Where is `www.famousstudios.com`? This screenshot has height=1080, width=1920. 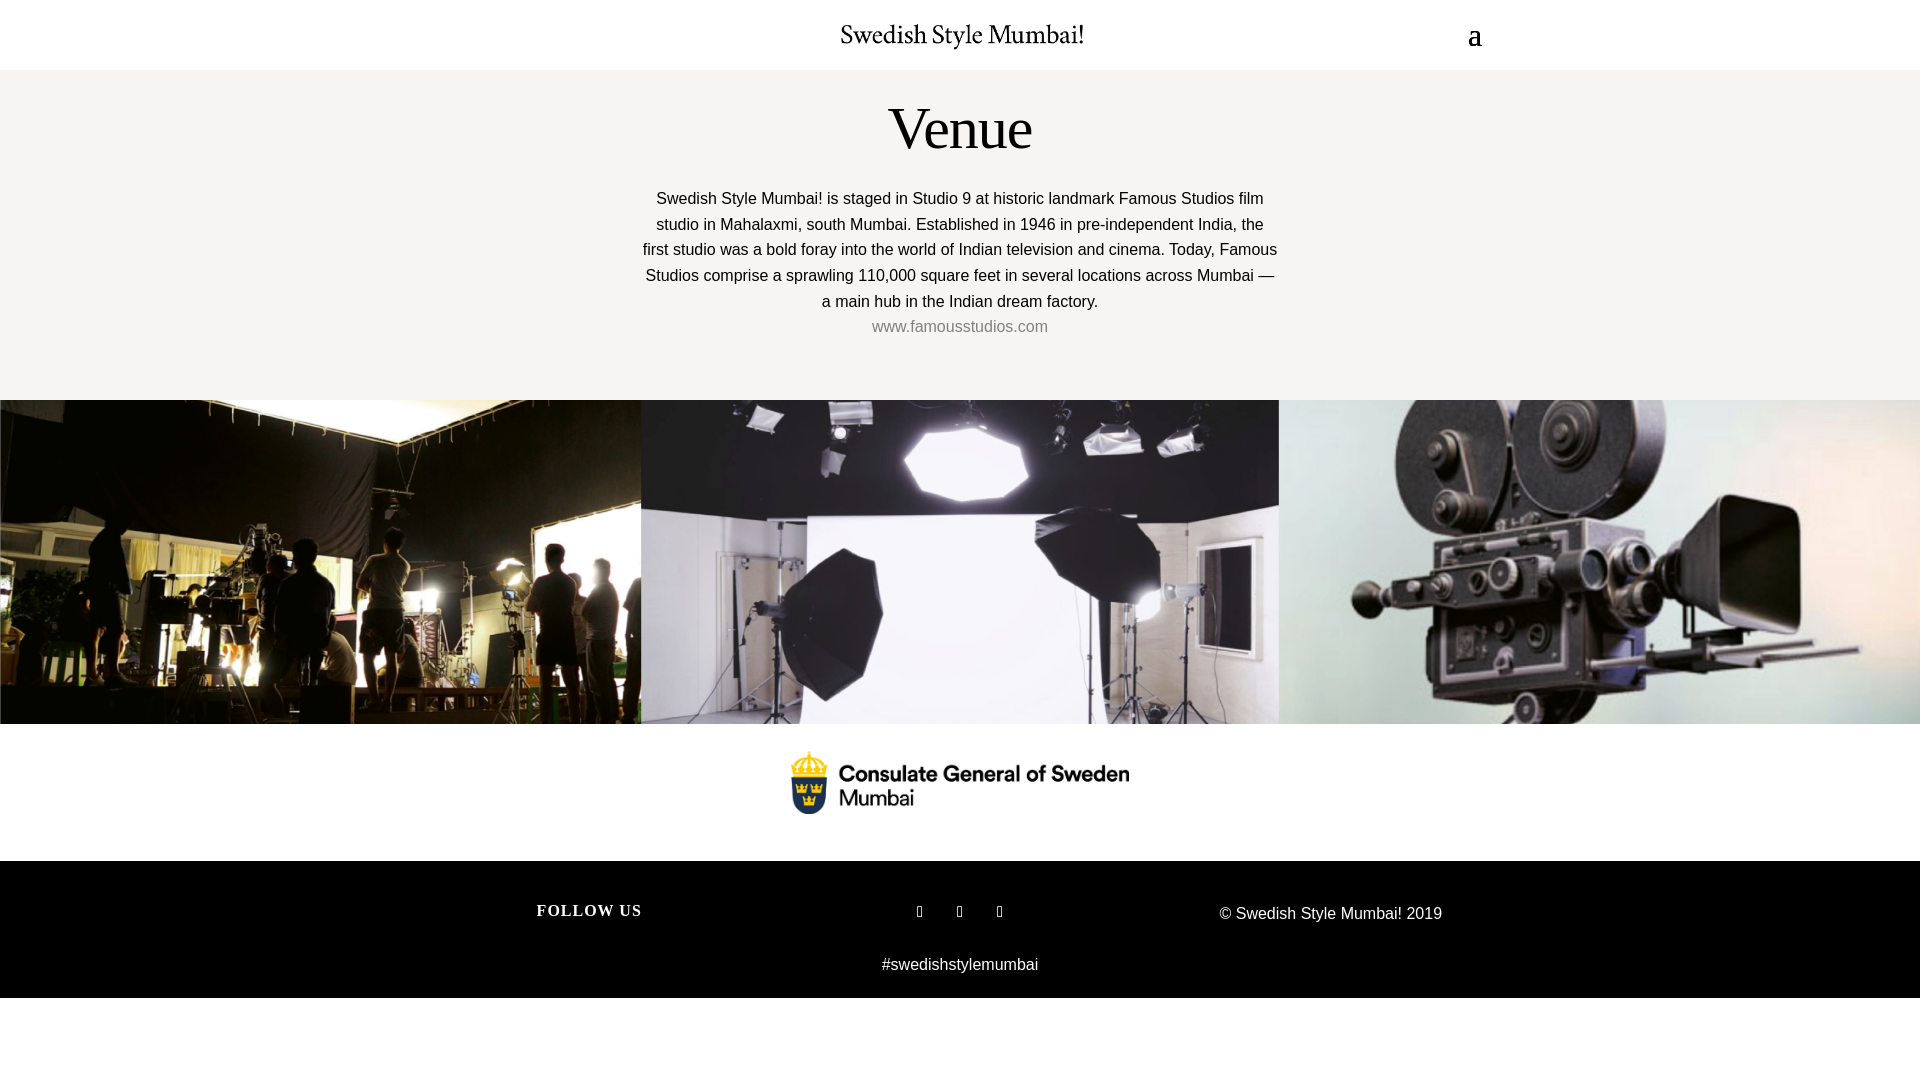
www.famousstudios.com is located at coordinates (960, 326).